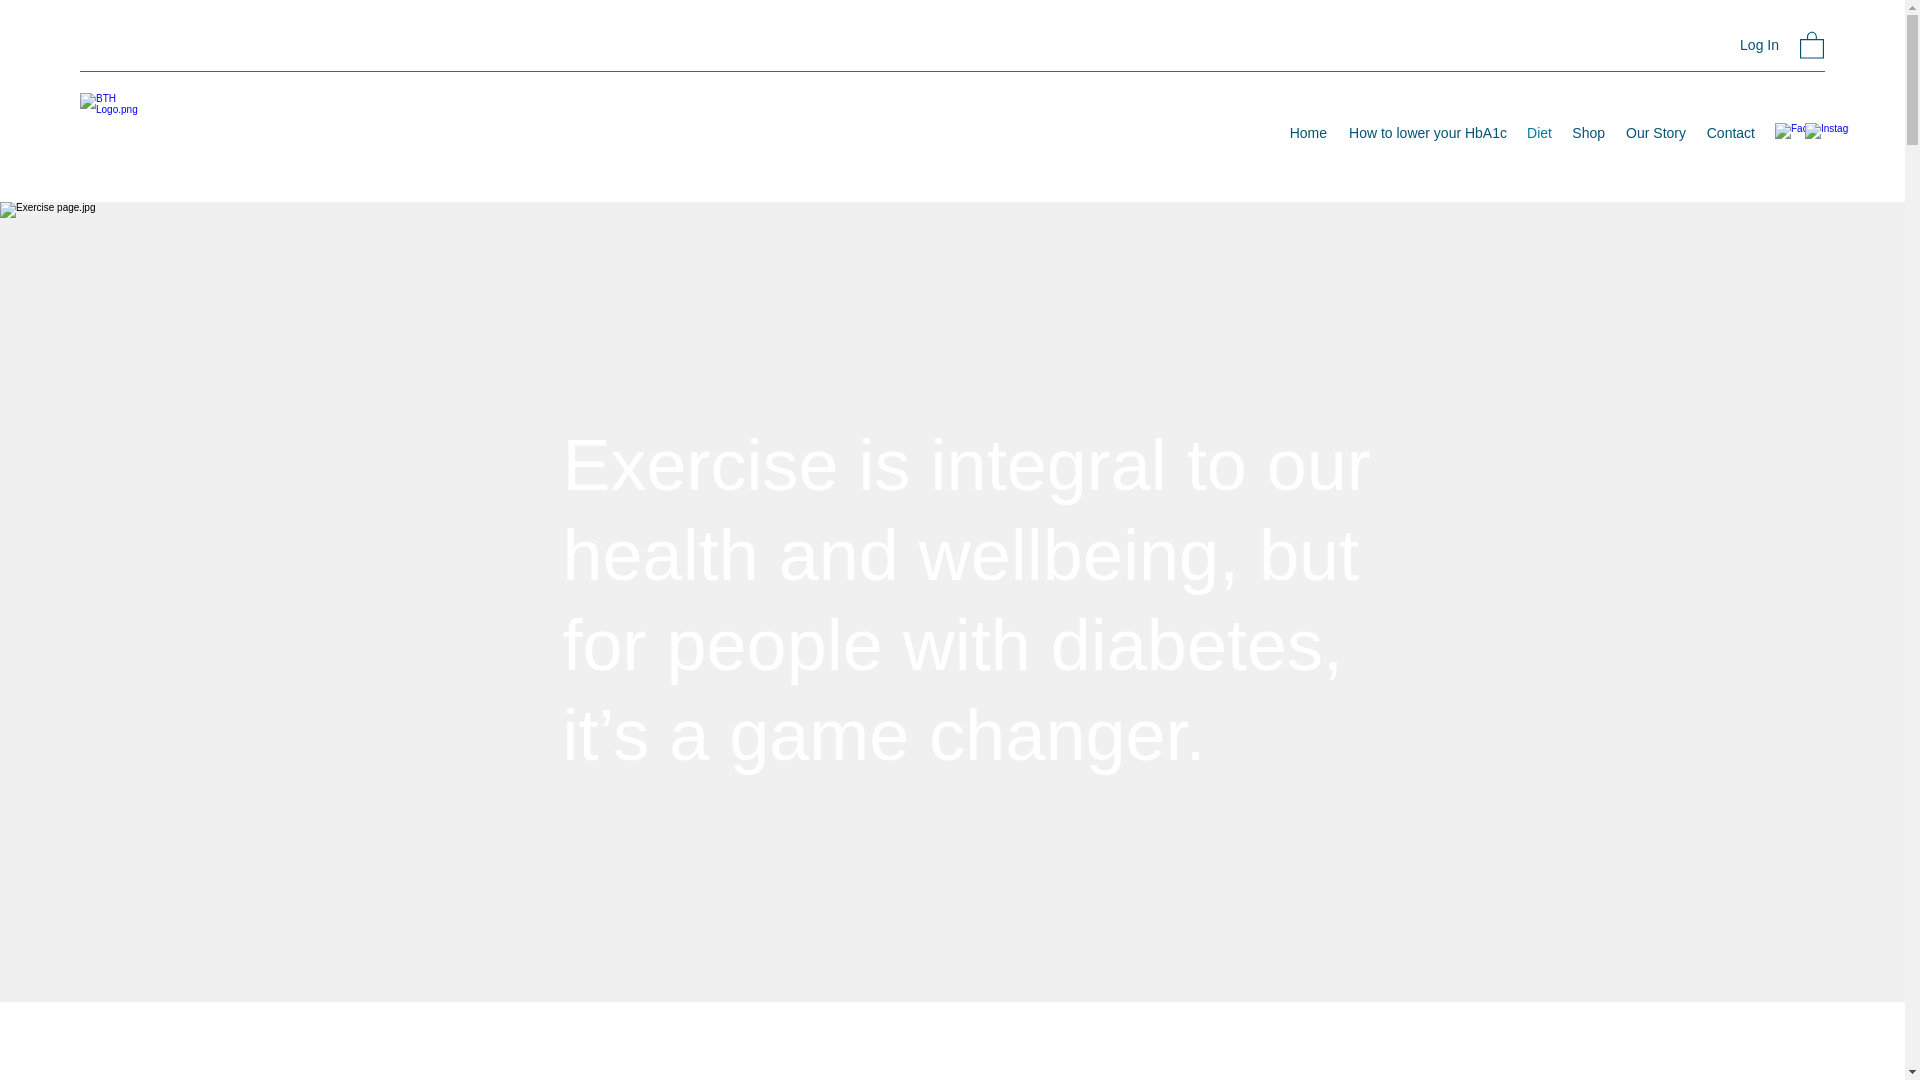  What do you see at coordinates (1539, 132) in the screenshot?
I see `Diet` at bounding box center [1539, 132].